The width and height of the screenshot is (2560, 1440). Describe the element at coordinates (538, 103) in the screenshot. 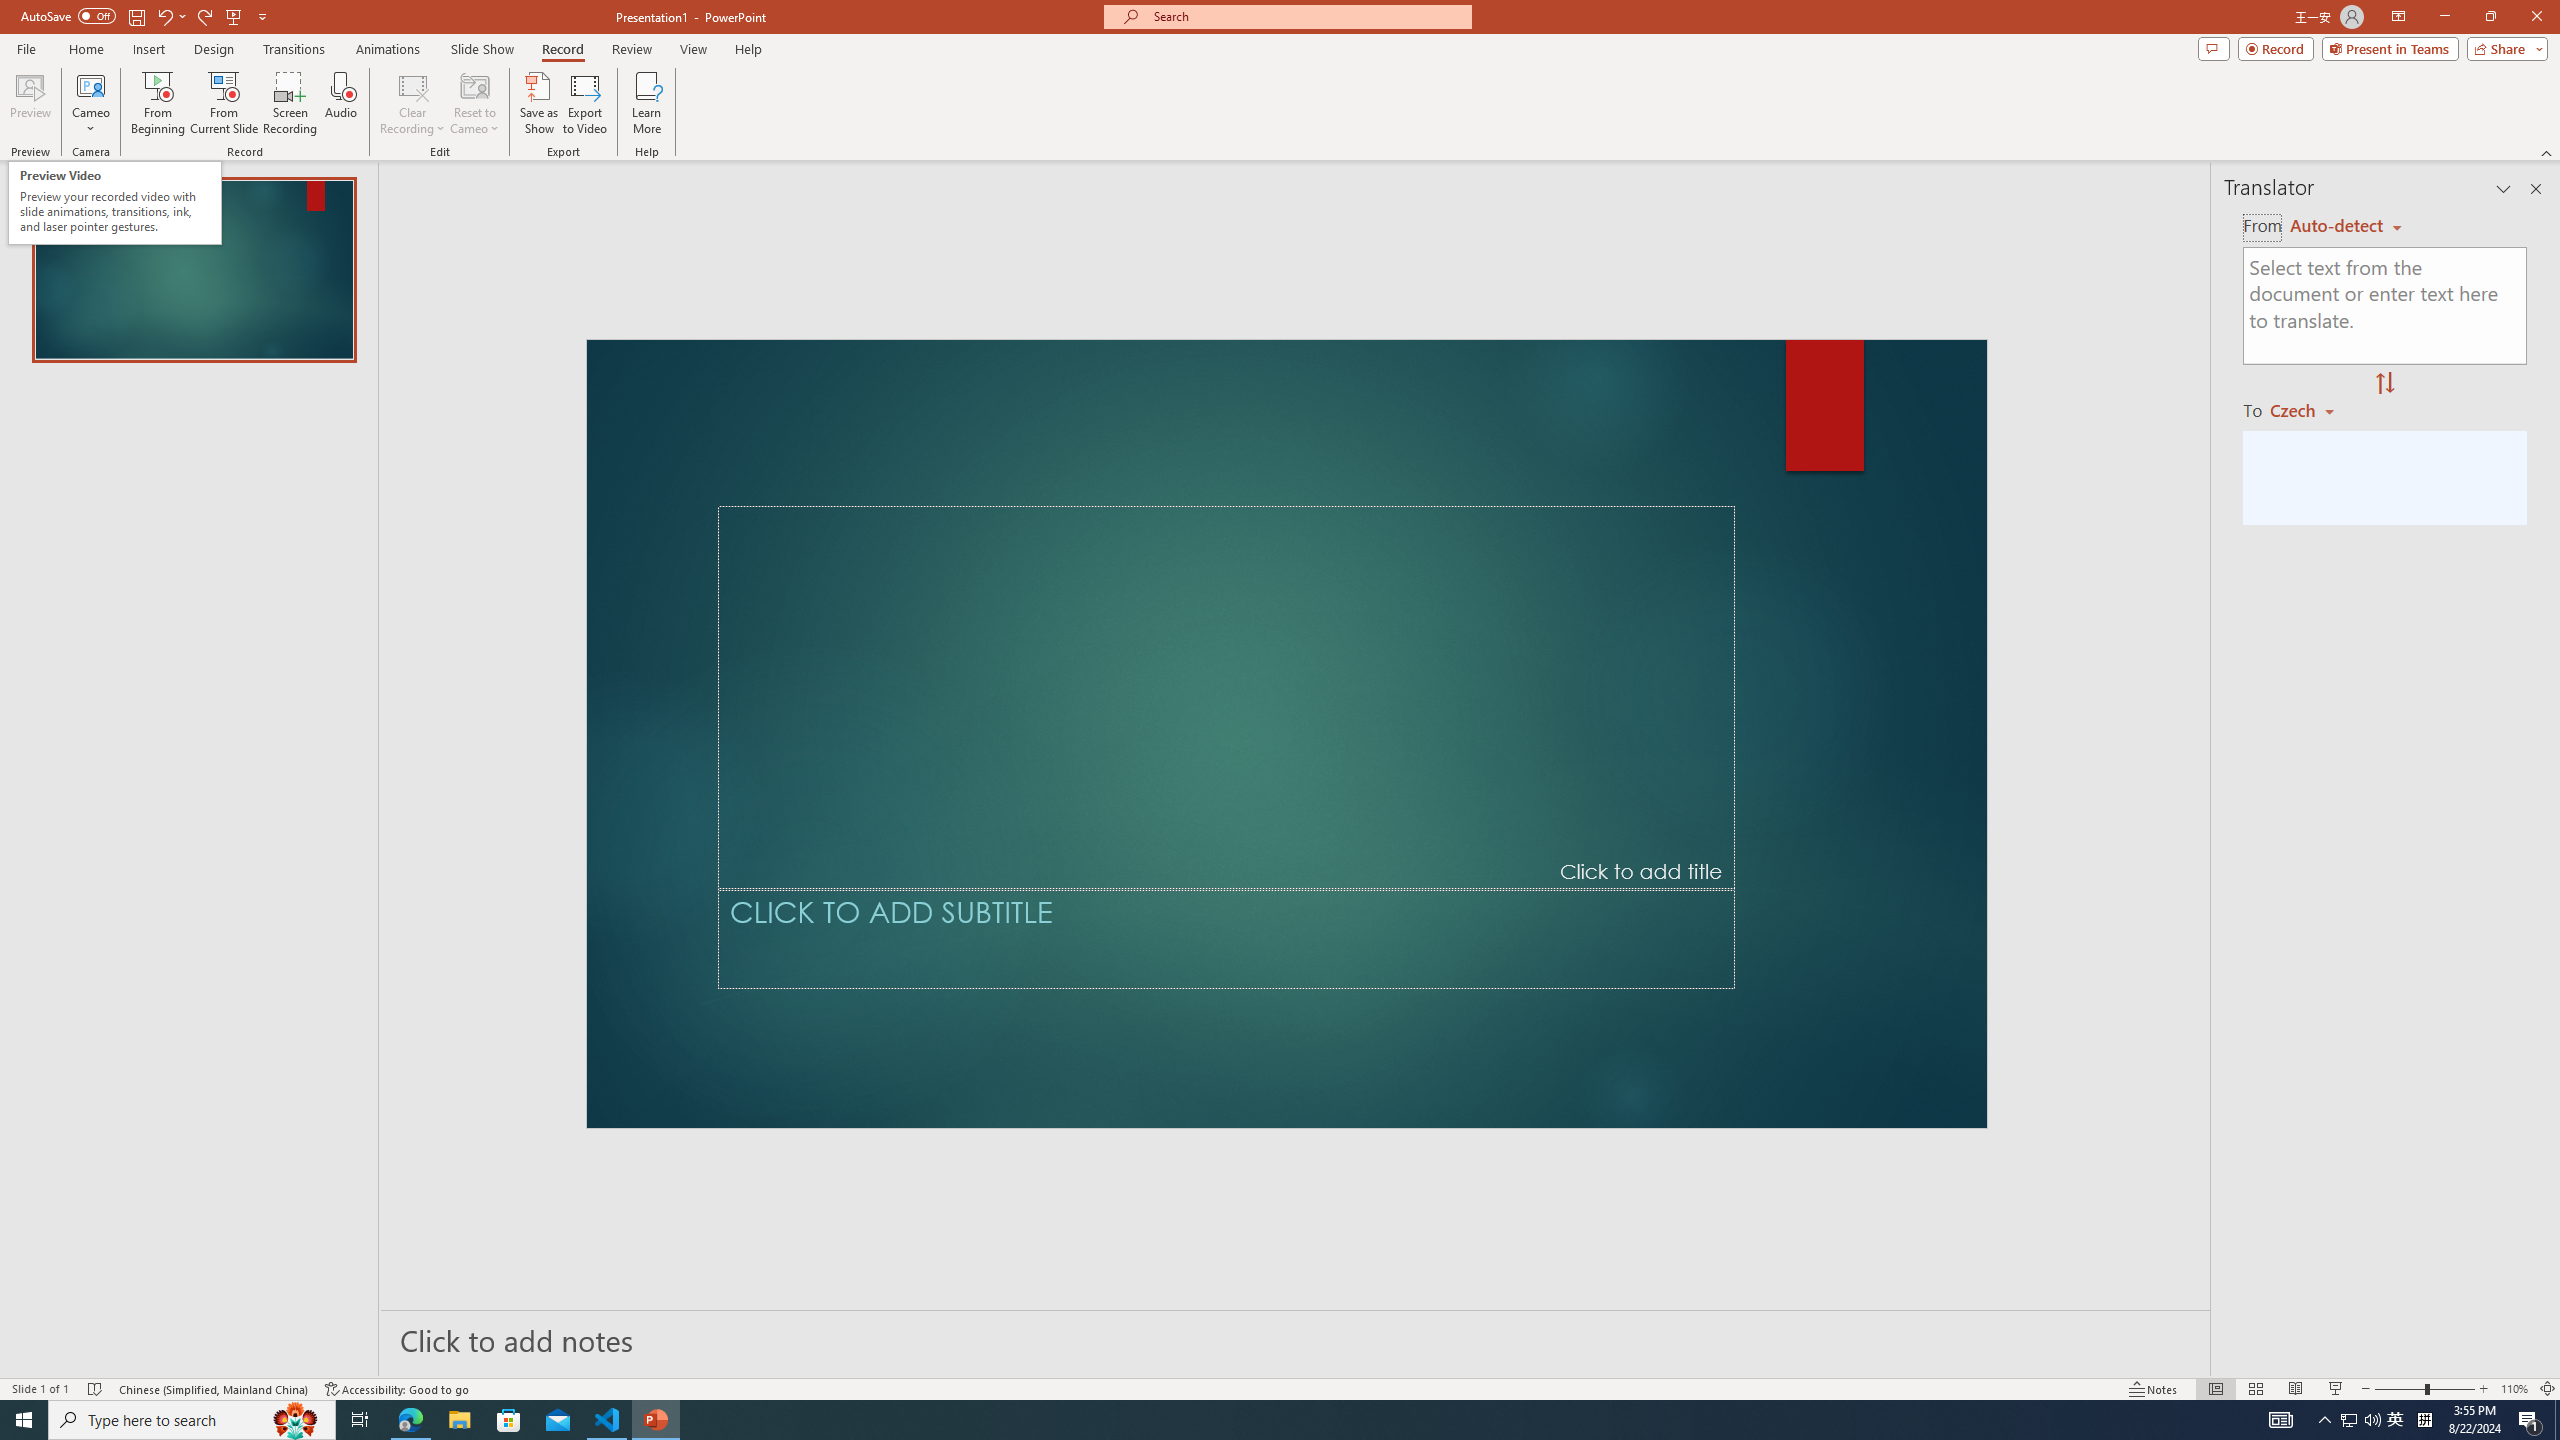

I see `Save as Show` at that location.